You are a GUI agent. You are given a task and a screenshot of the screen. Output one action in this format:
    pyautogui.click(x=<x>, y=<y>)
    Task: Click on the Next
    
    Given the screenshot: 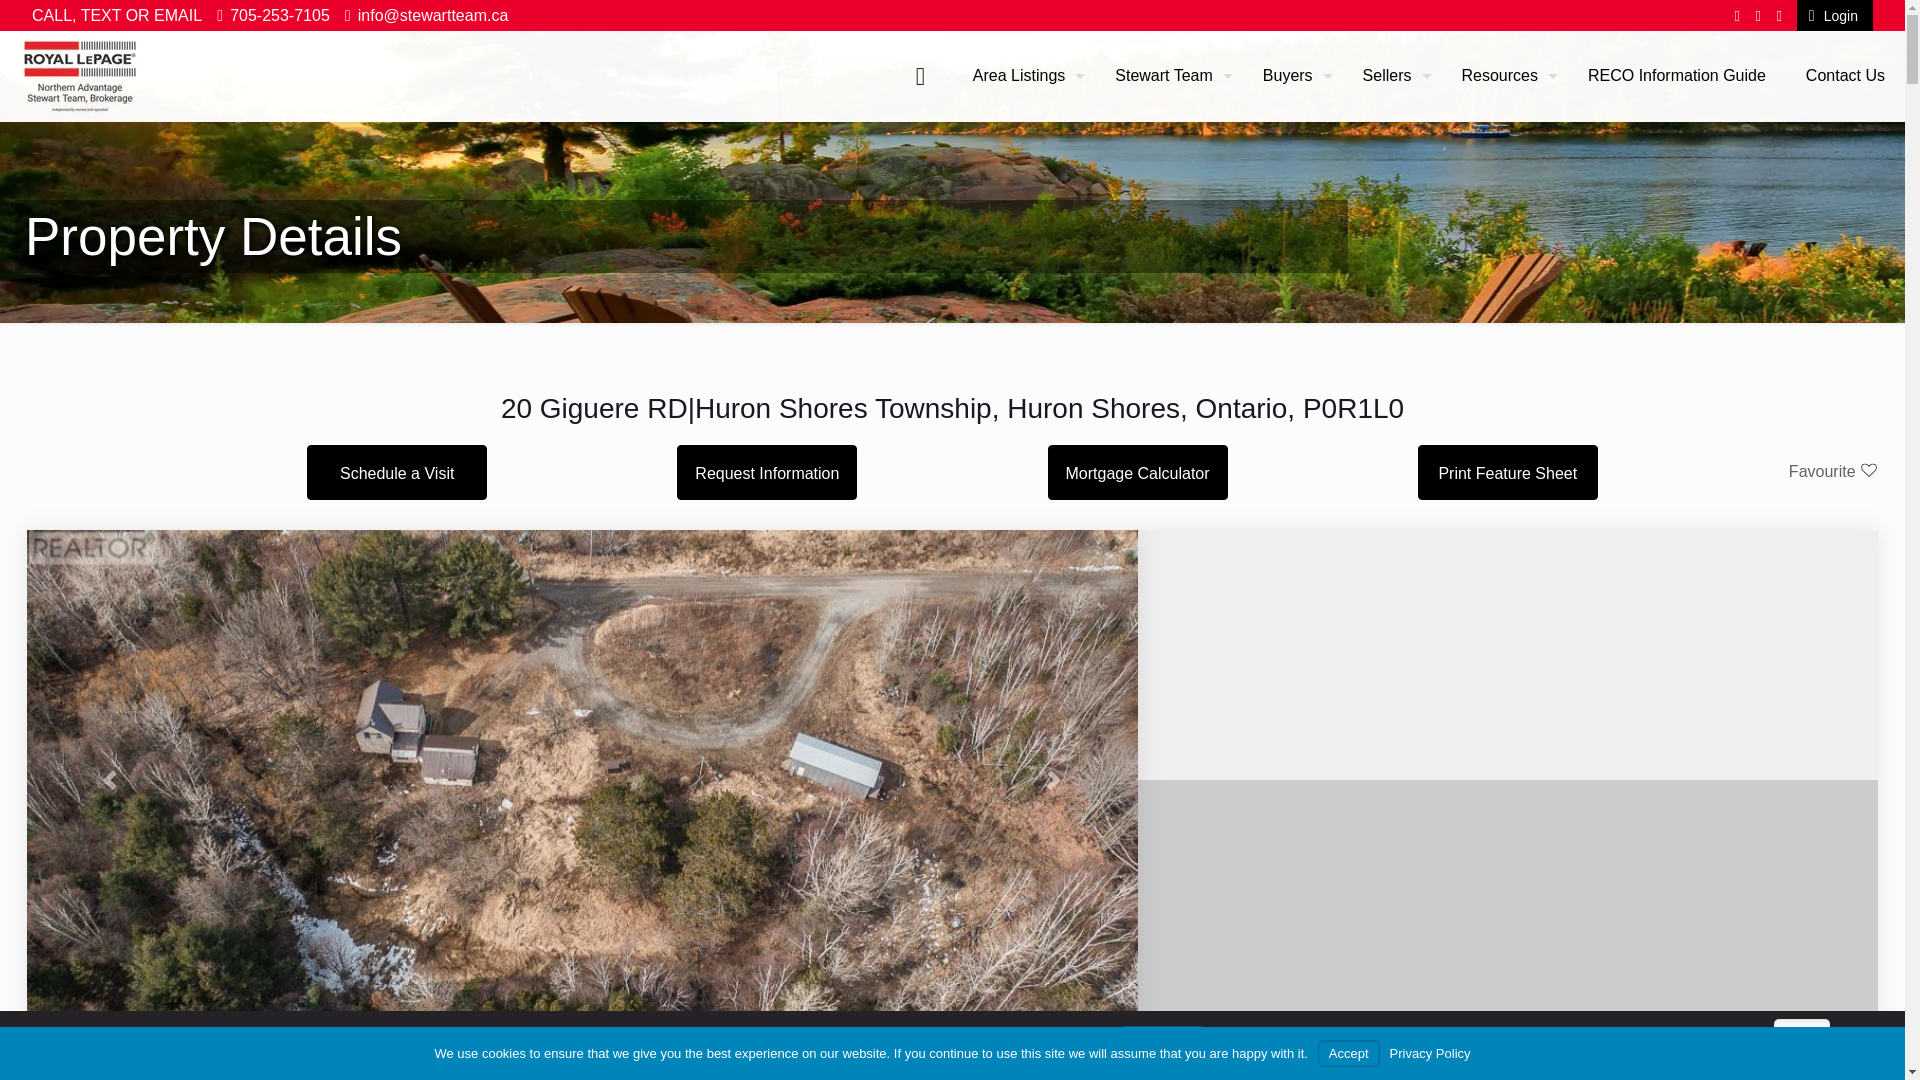 What is the action you would take?
    pyautogui.click(x=1054, y=780)
    